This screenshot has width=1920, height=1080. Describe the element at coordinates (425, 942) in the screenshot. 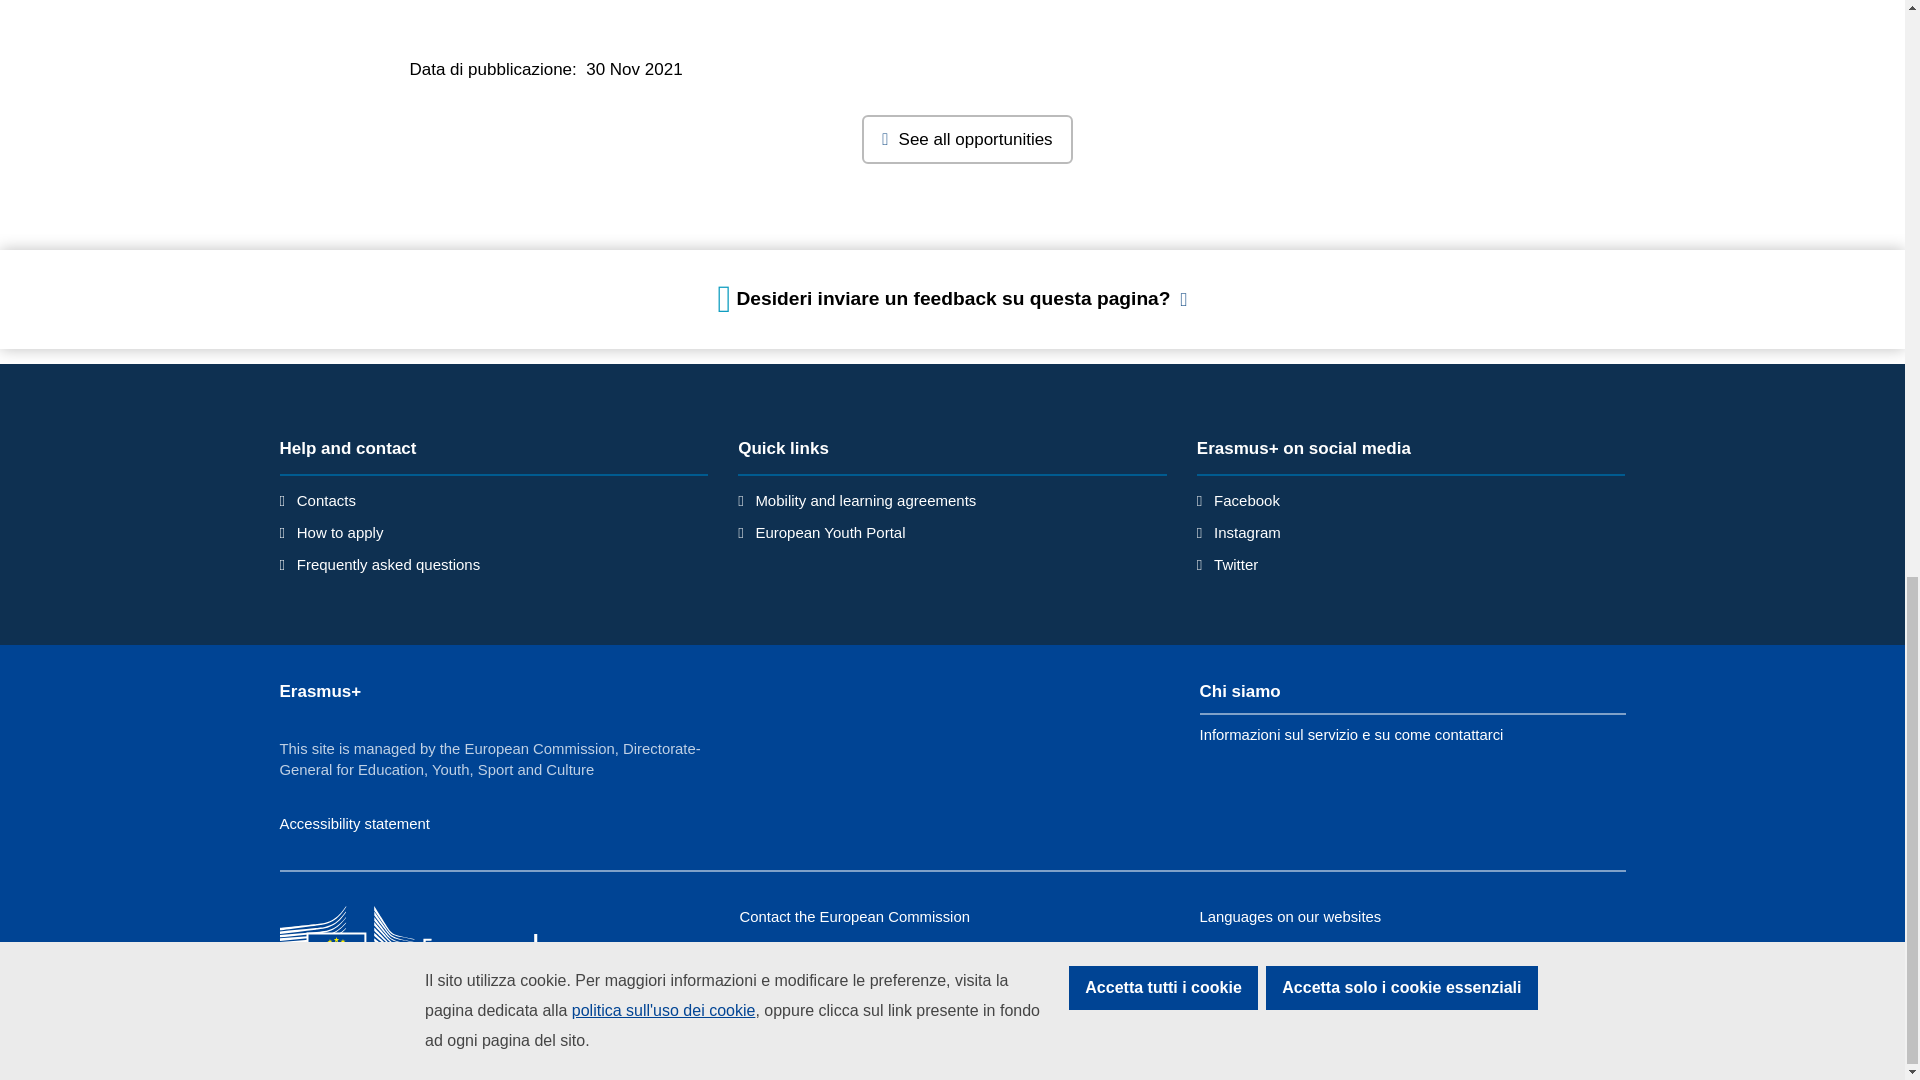

I see `European Commission` at that location.